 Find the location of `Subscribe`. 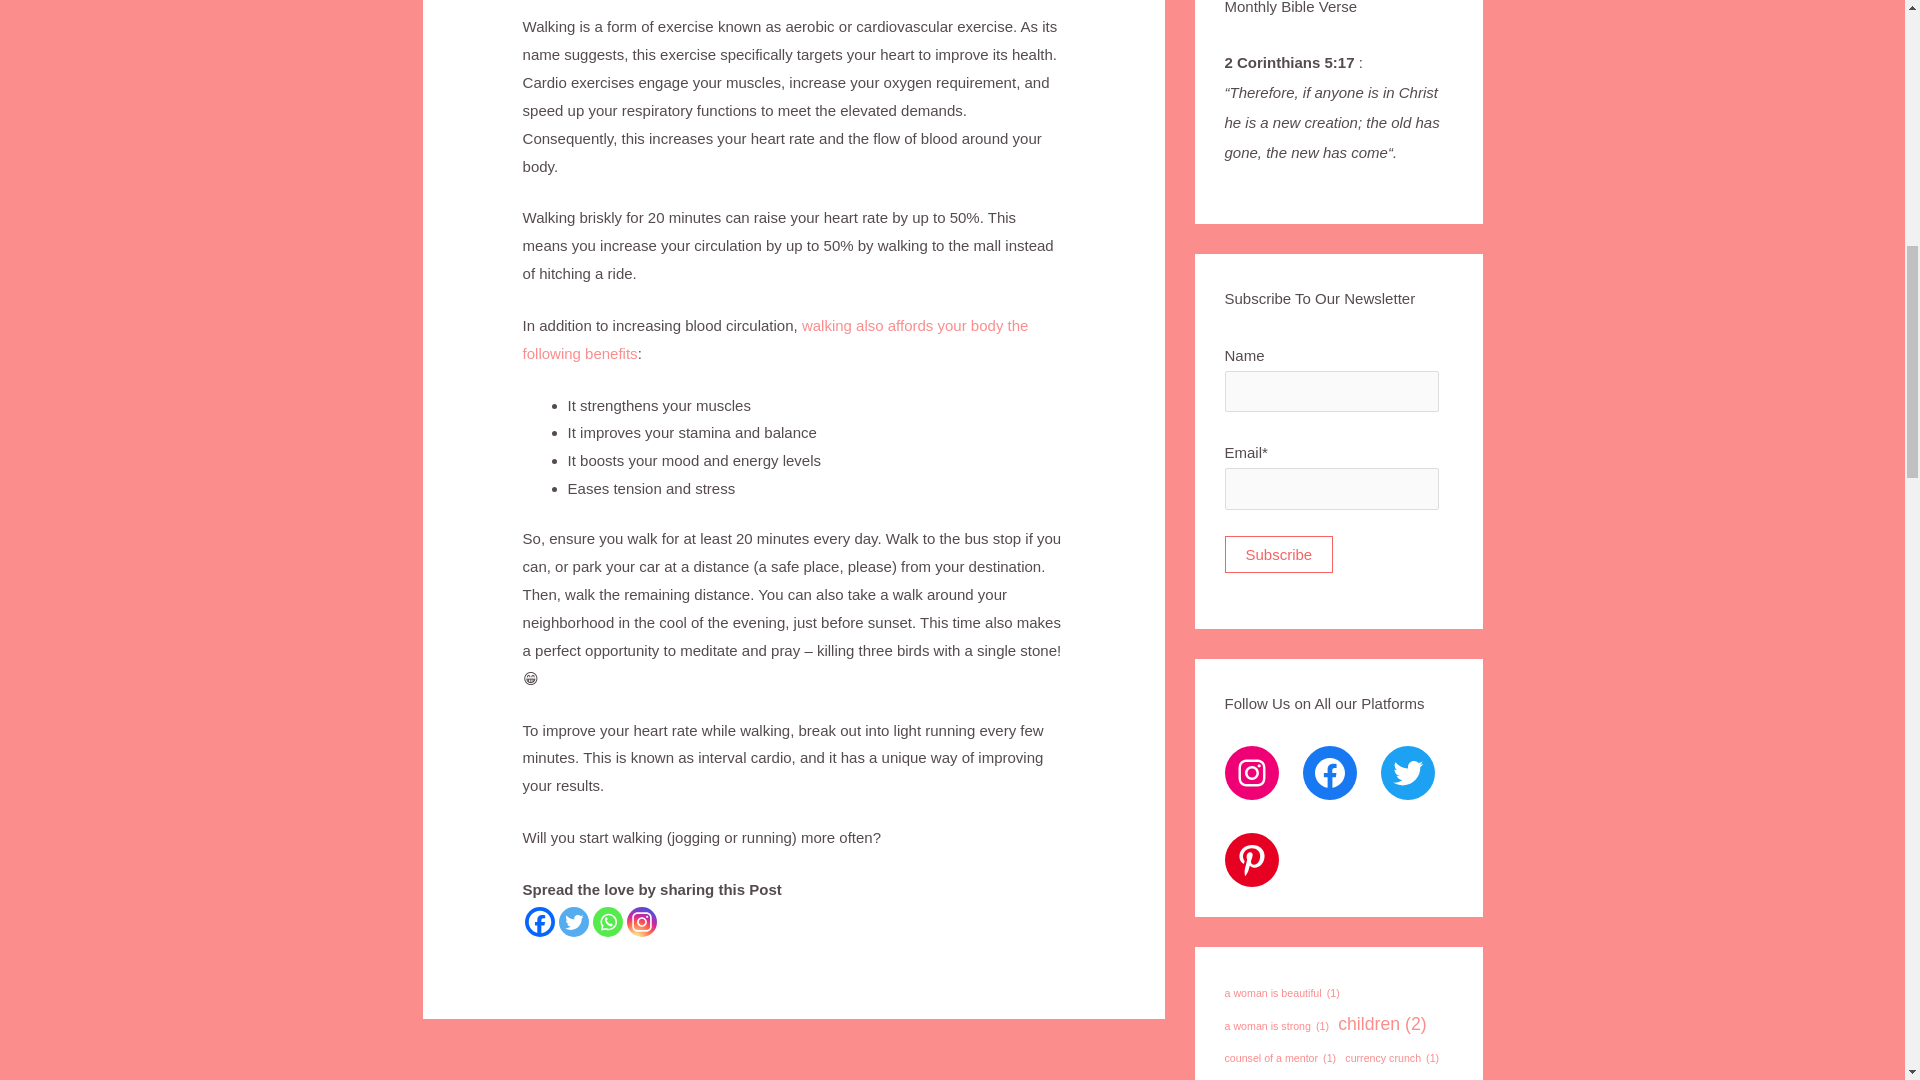

Subscribe is located at coordinates (1278, 554).